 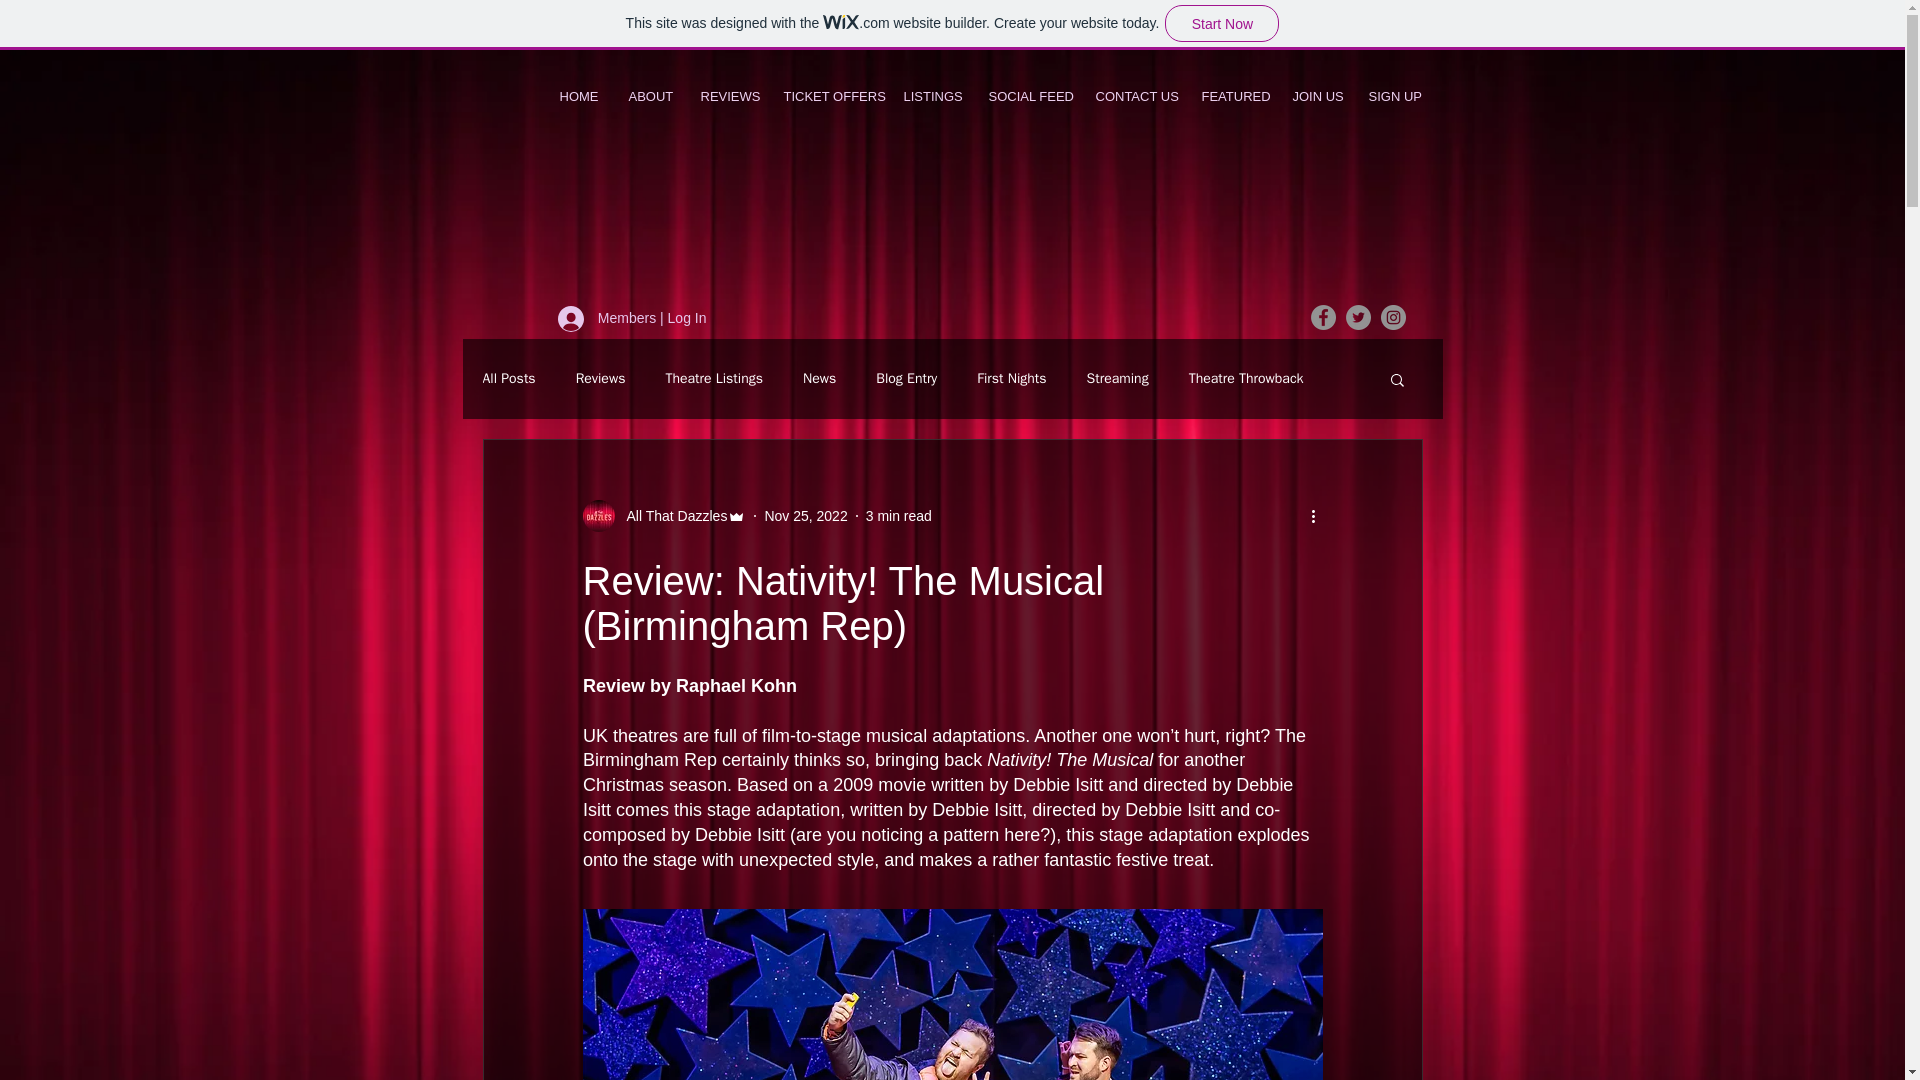 I want to click on Reviews, so click(x=600, y=378).